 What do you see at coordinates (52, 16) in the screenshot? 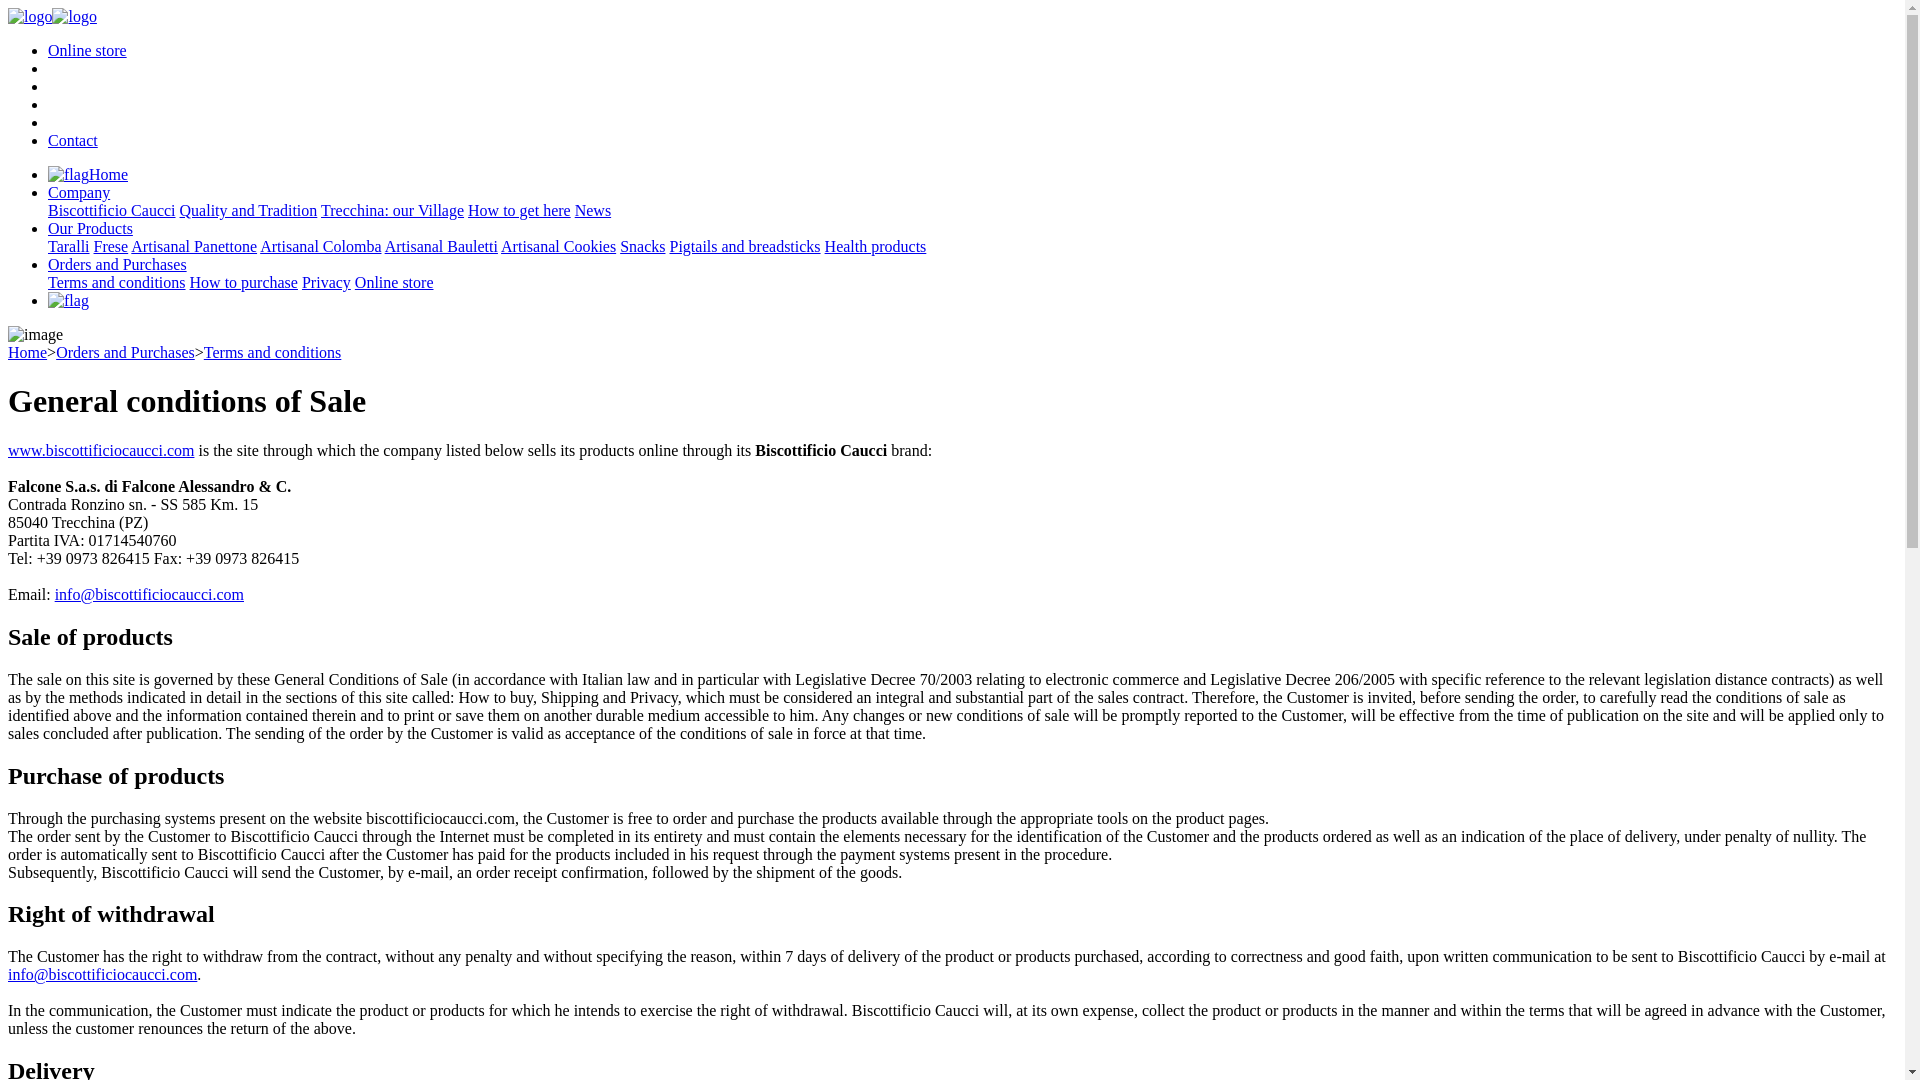
I see `Biscottificio Caucci` at bounding box center [52, 16].